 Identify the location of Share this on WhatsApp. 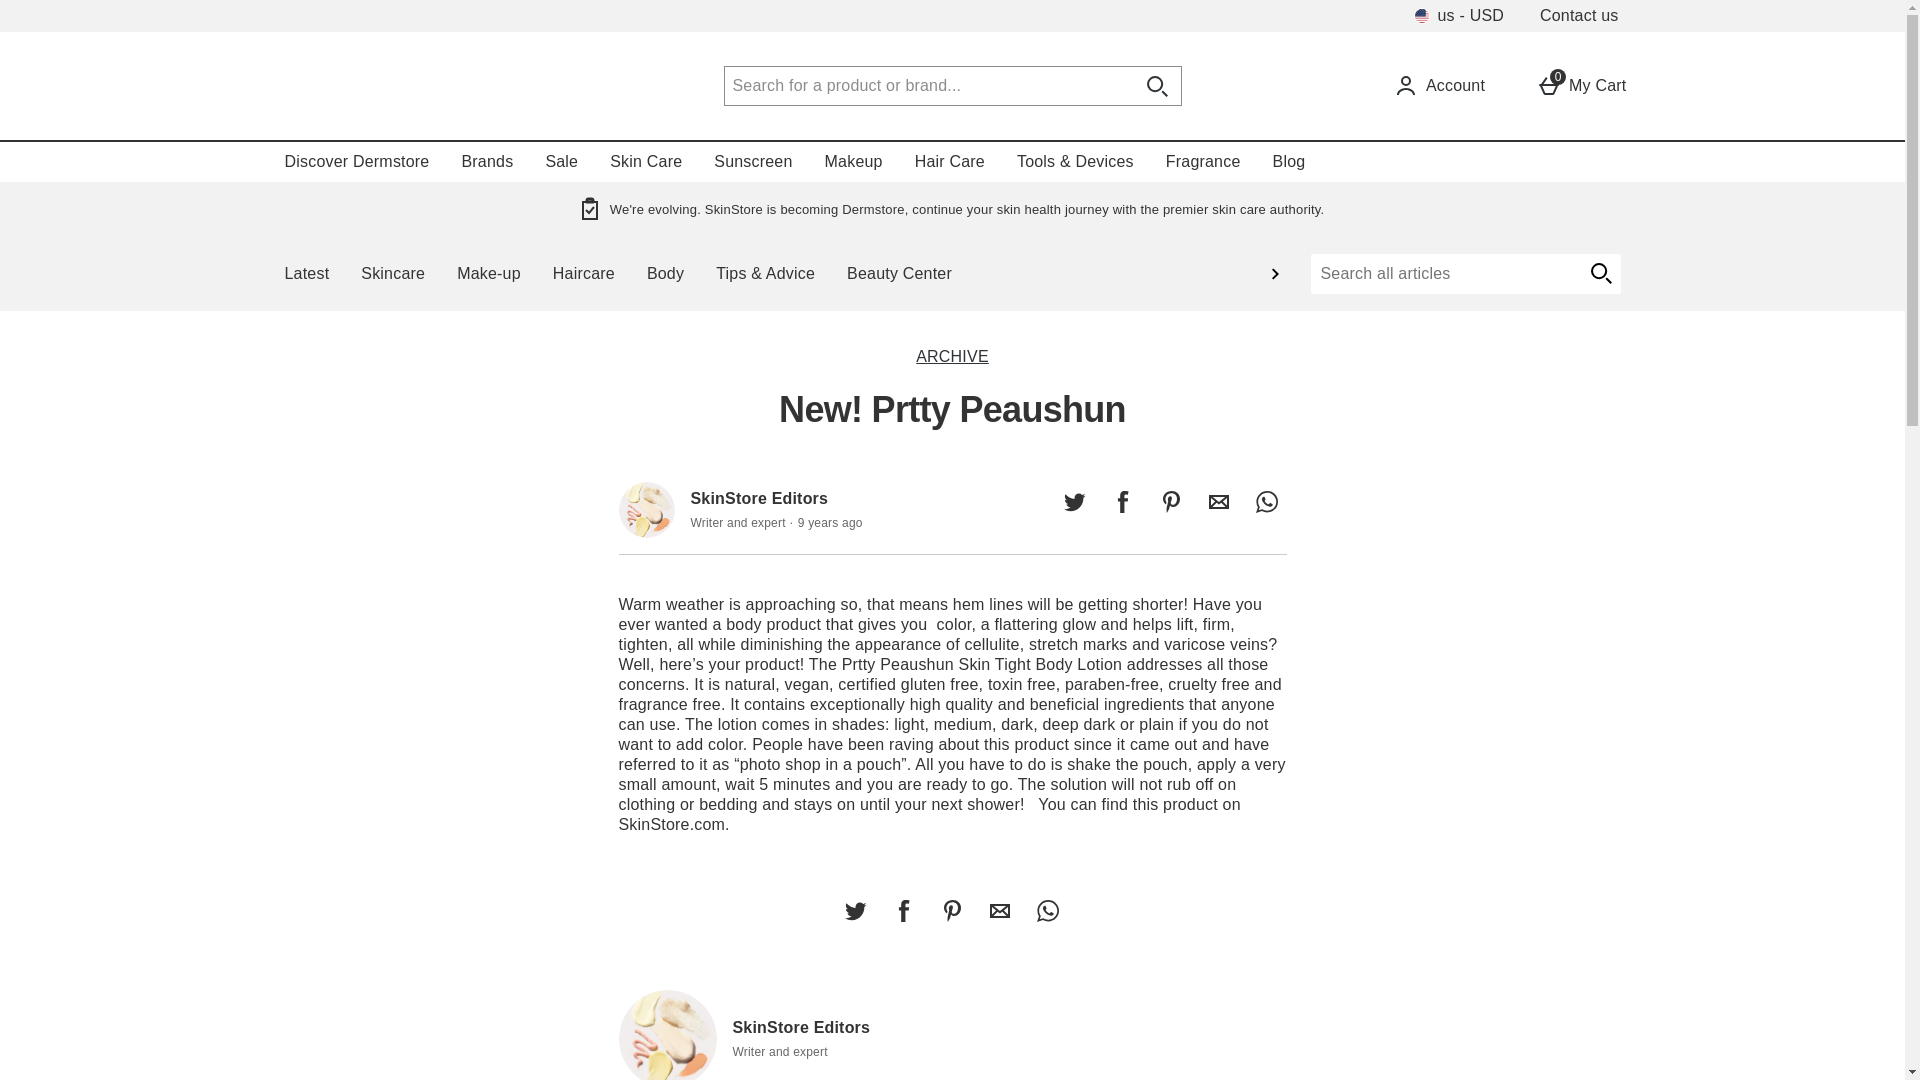
(1266, 501).